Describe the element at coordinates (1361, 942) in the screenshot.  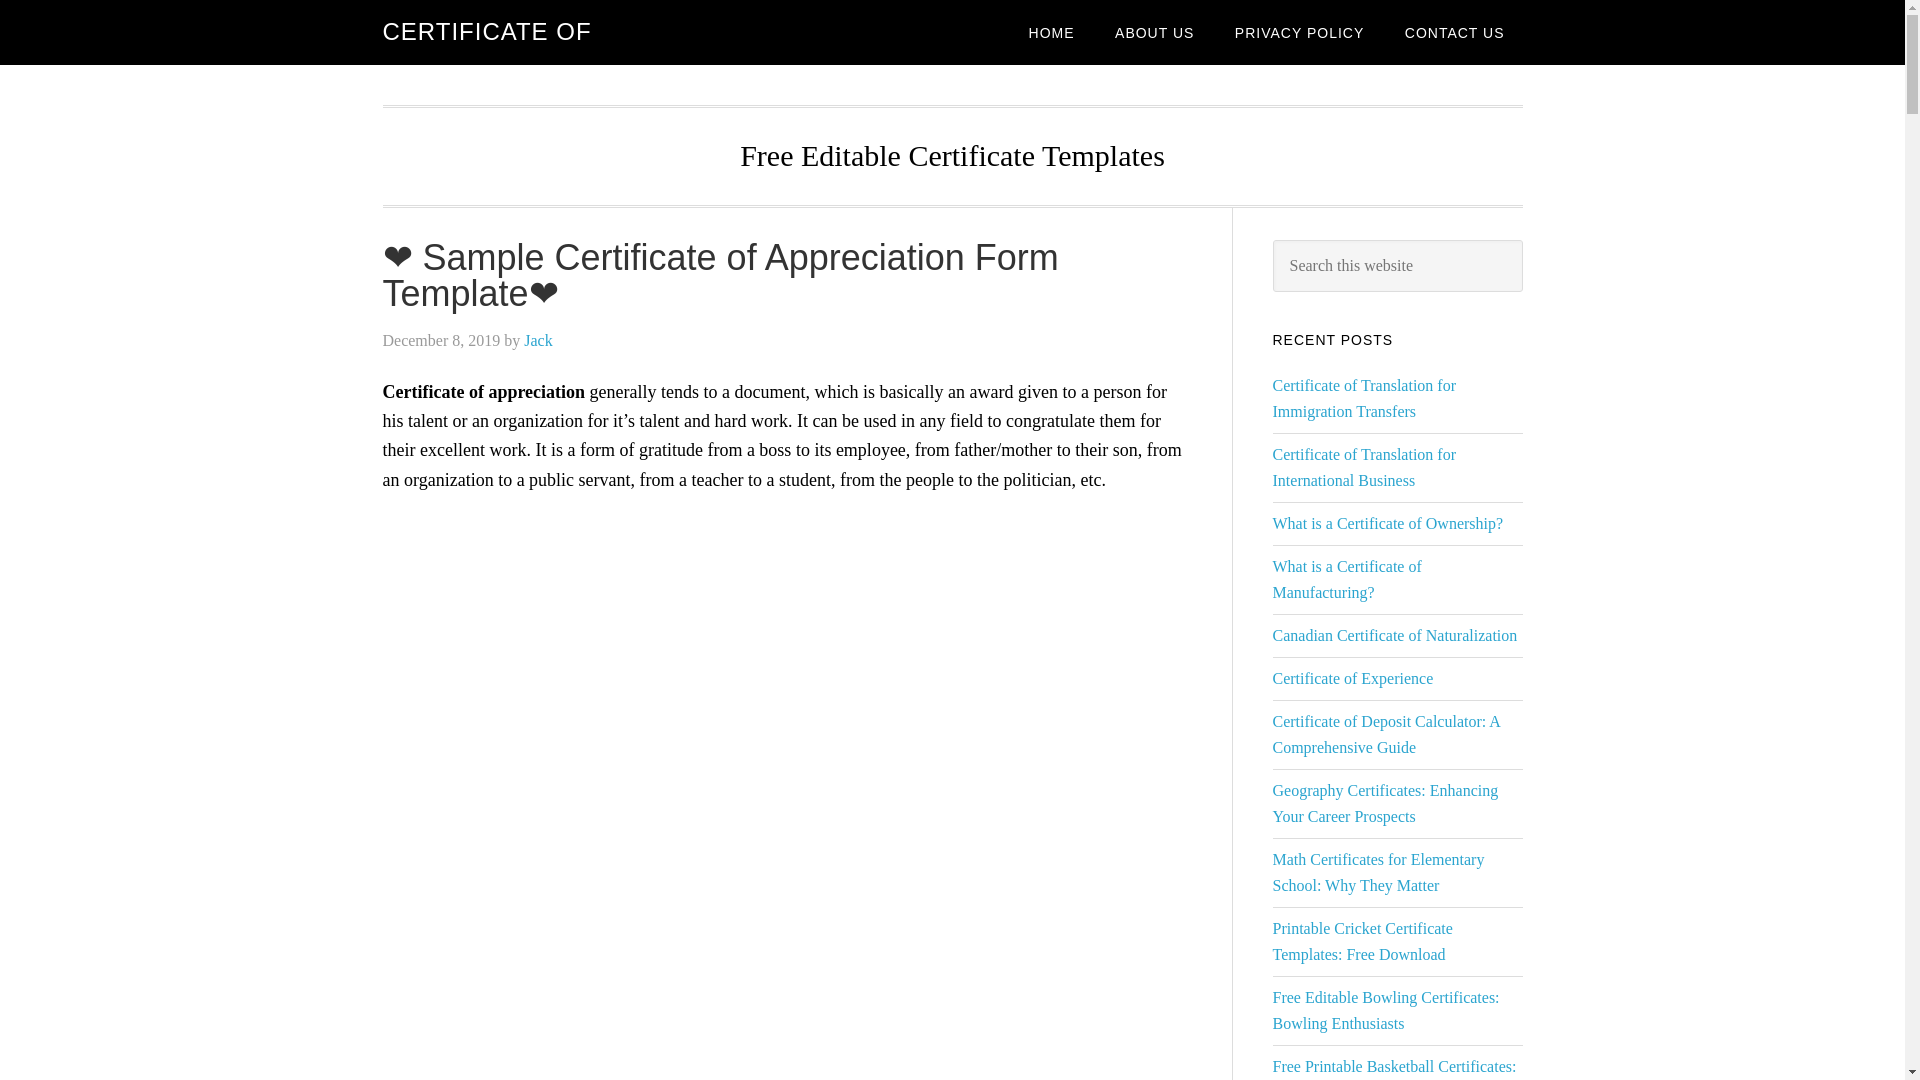
I see `Printable Cricket Certificate Templates: Free Download` at that location.